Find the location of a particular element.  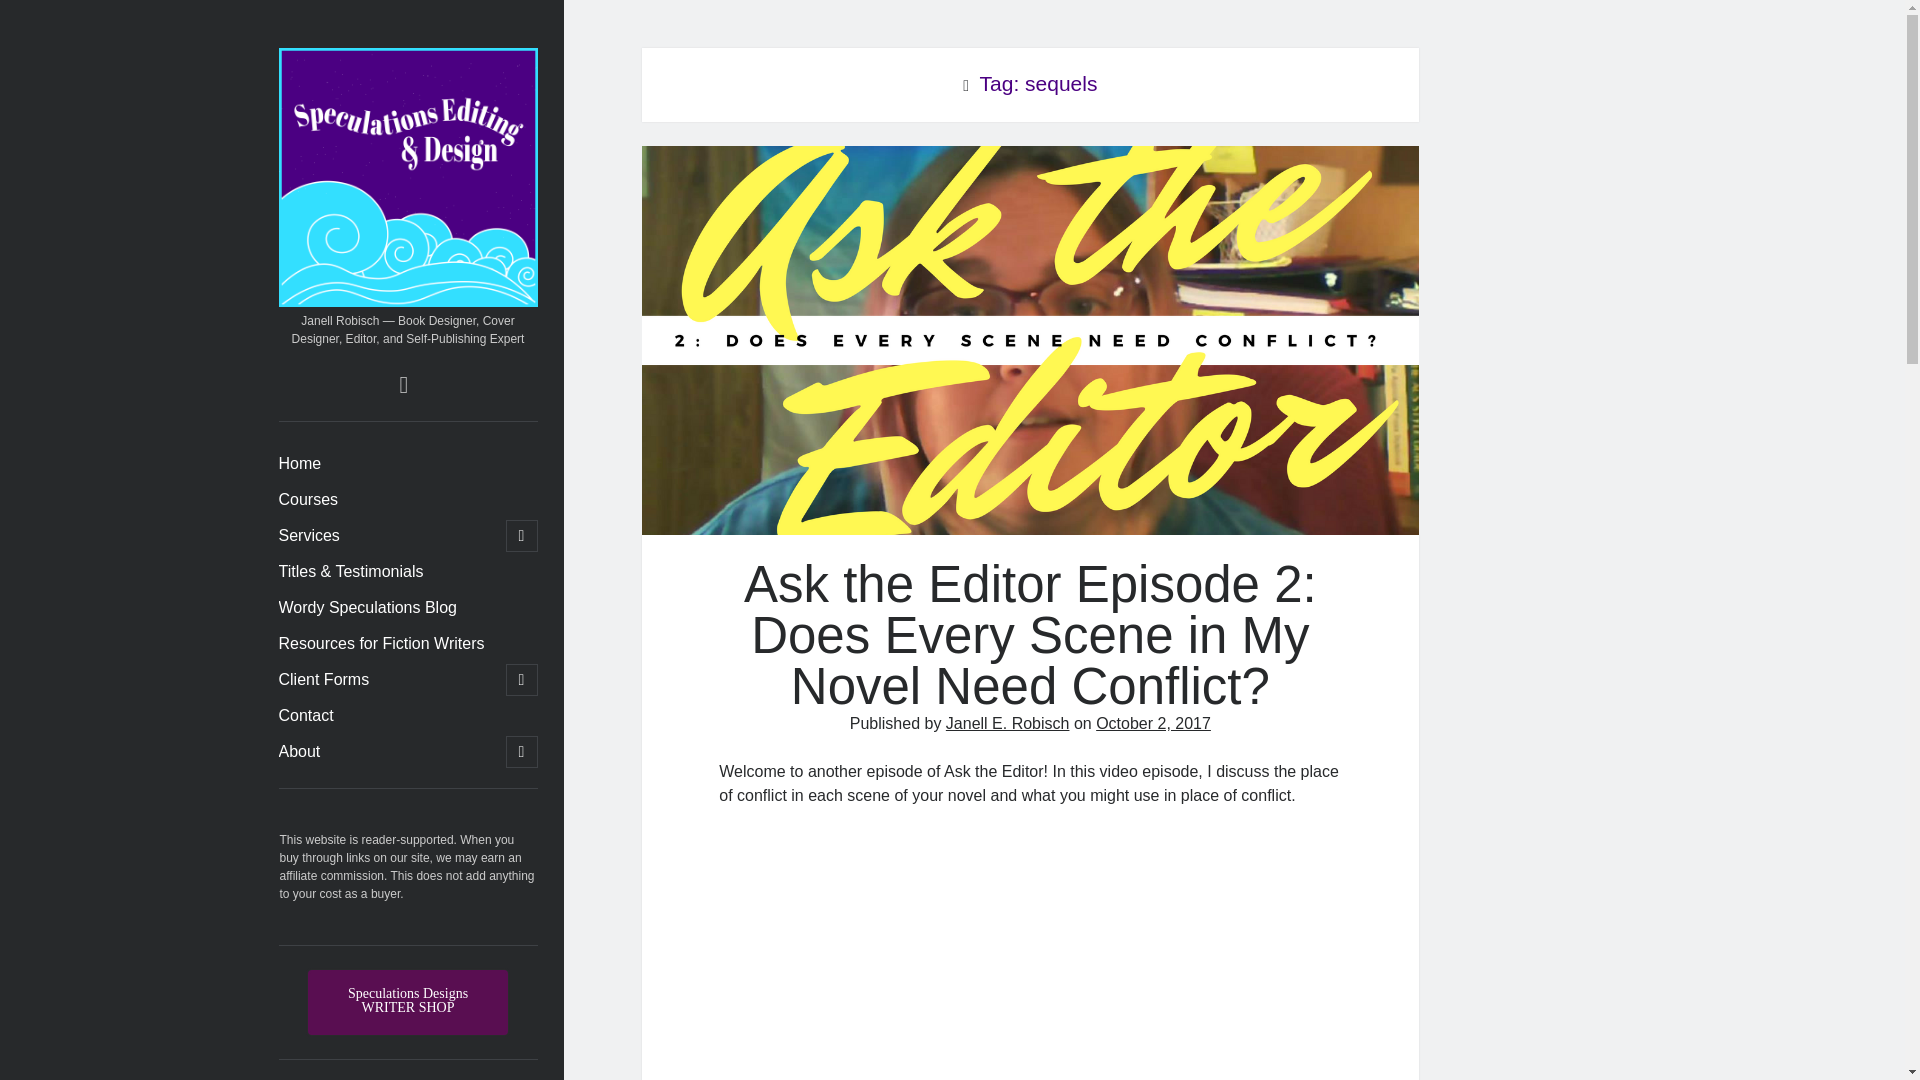

open child menu is located at coordinates (522, 680).